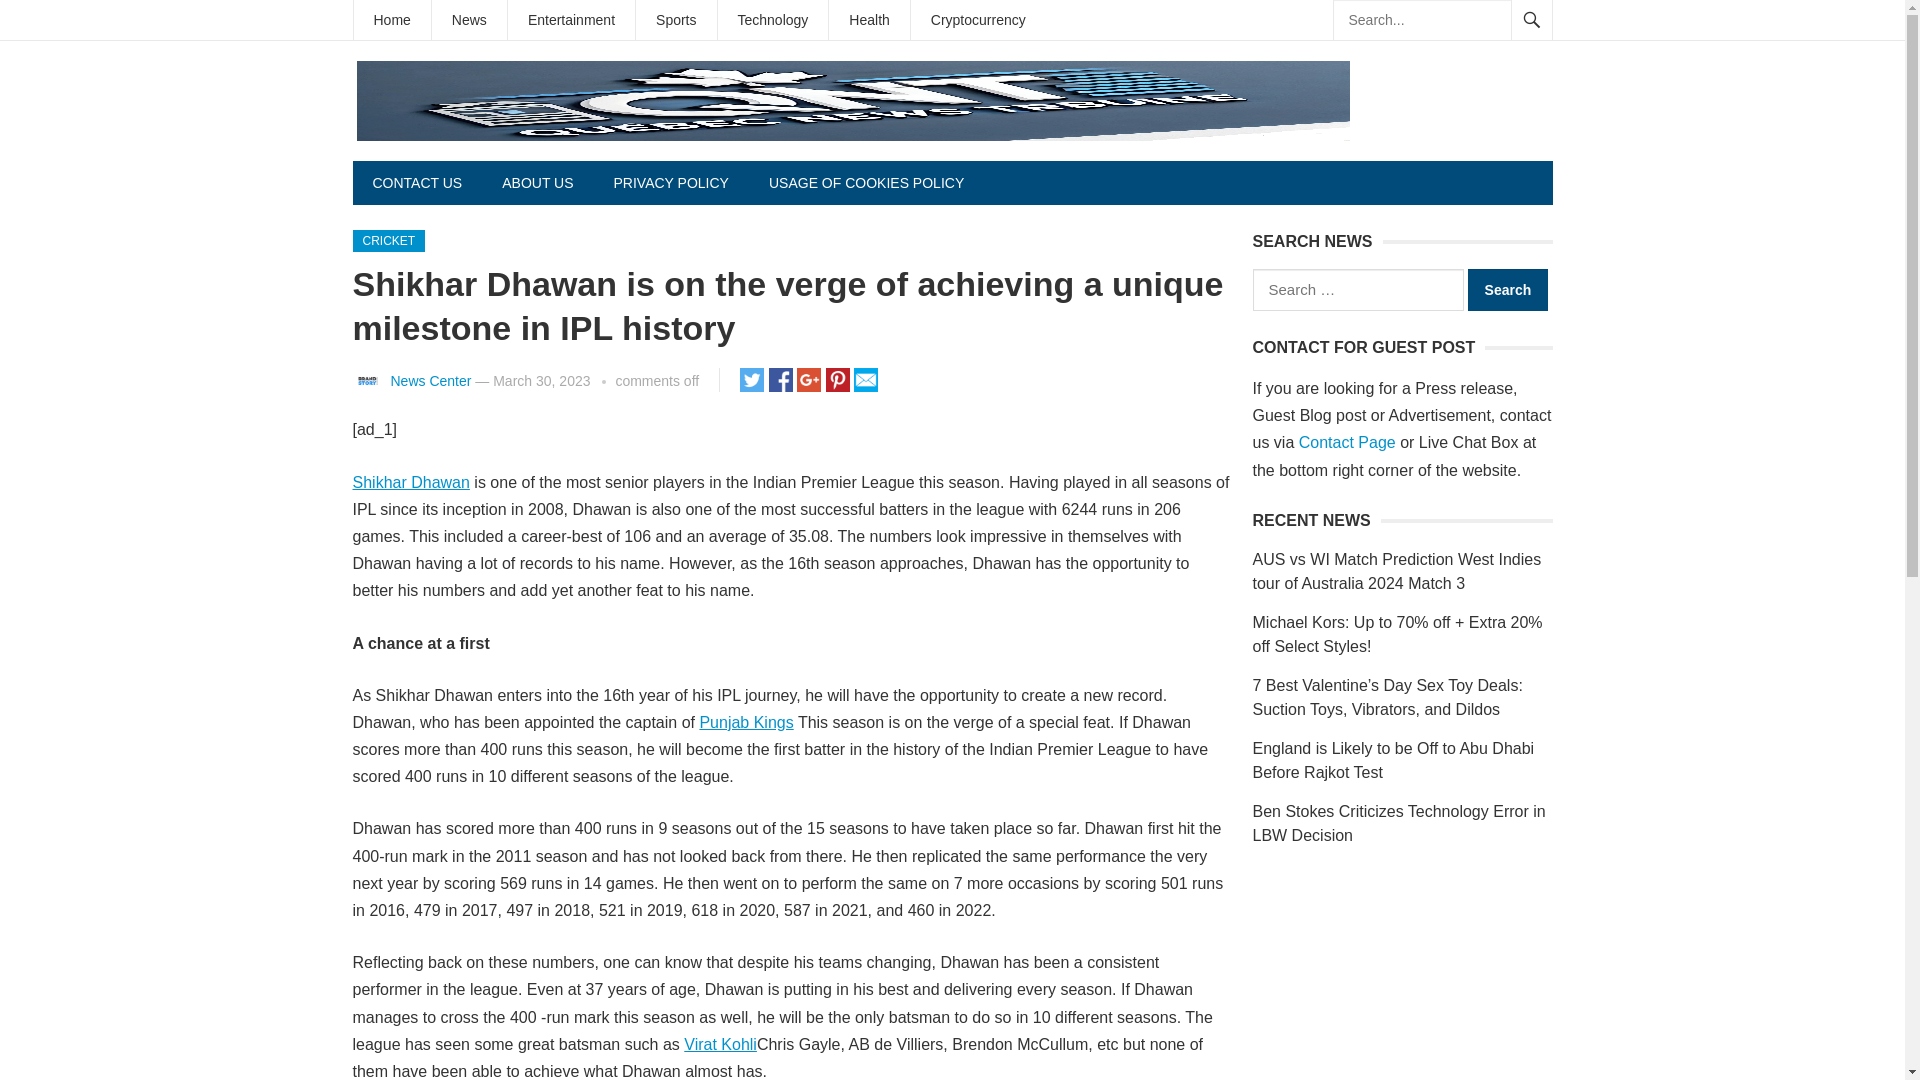  Describe the element at coordinates (410, 482) in the screenshot. I see `Shikhar Dhawan` at that location.